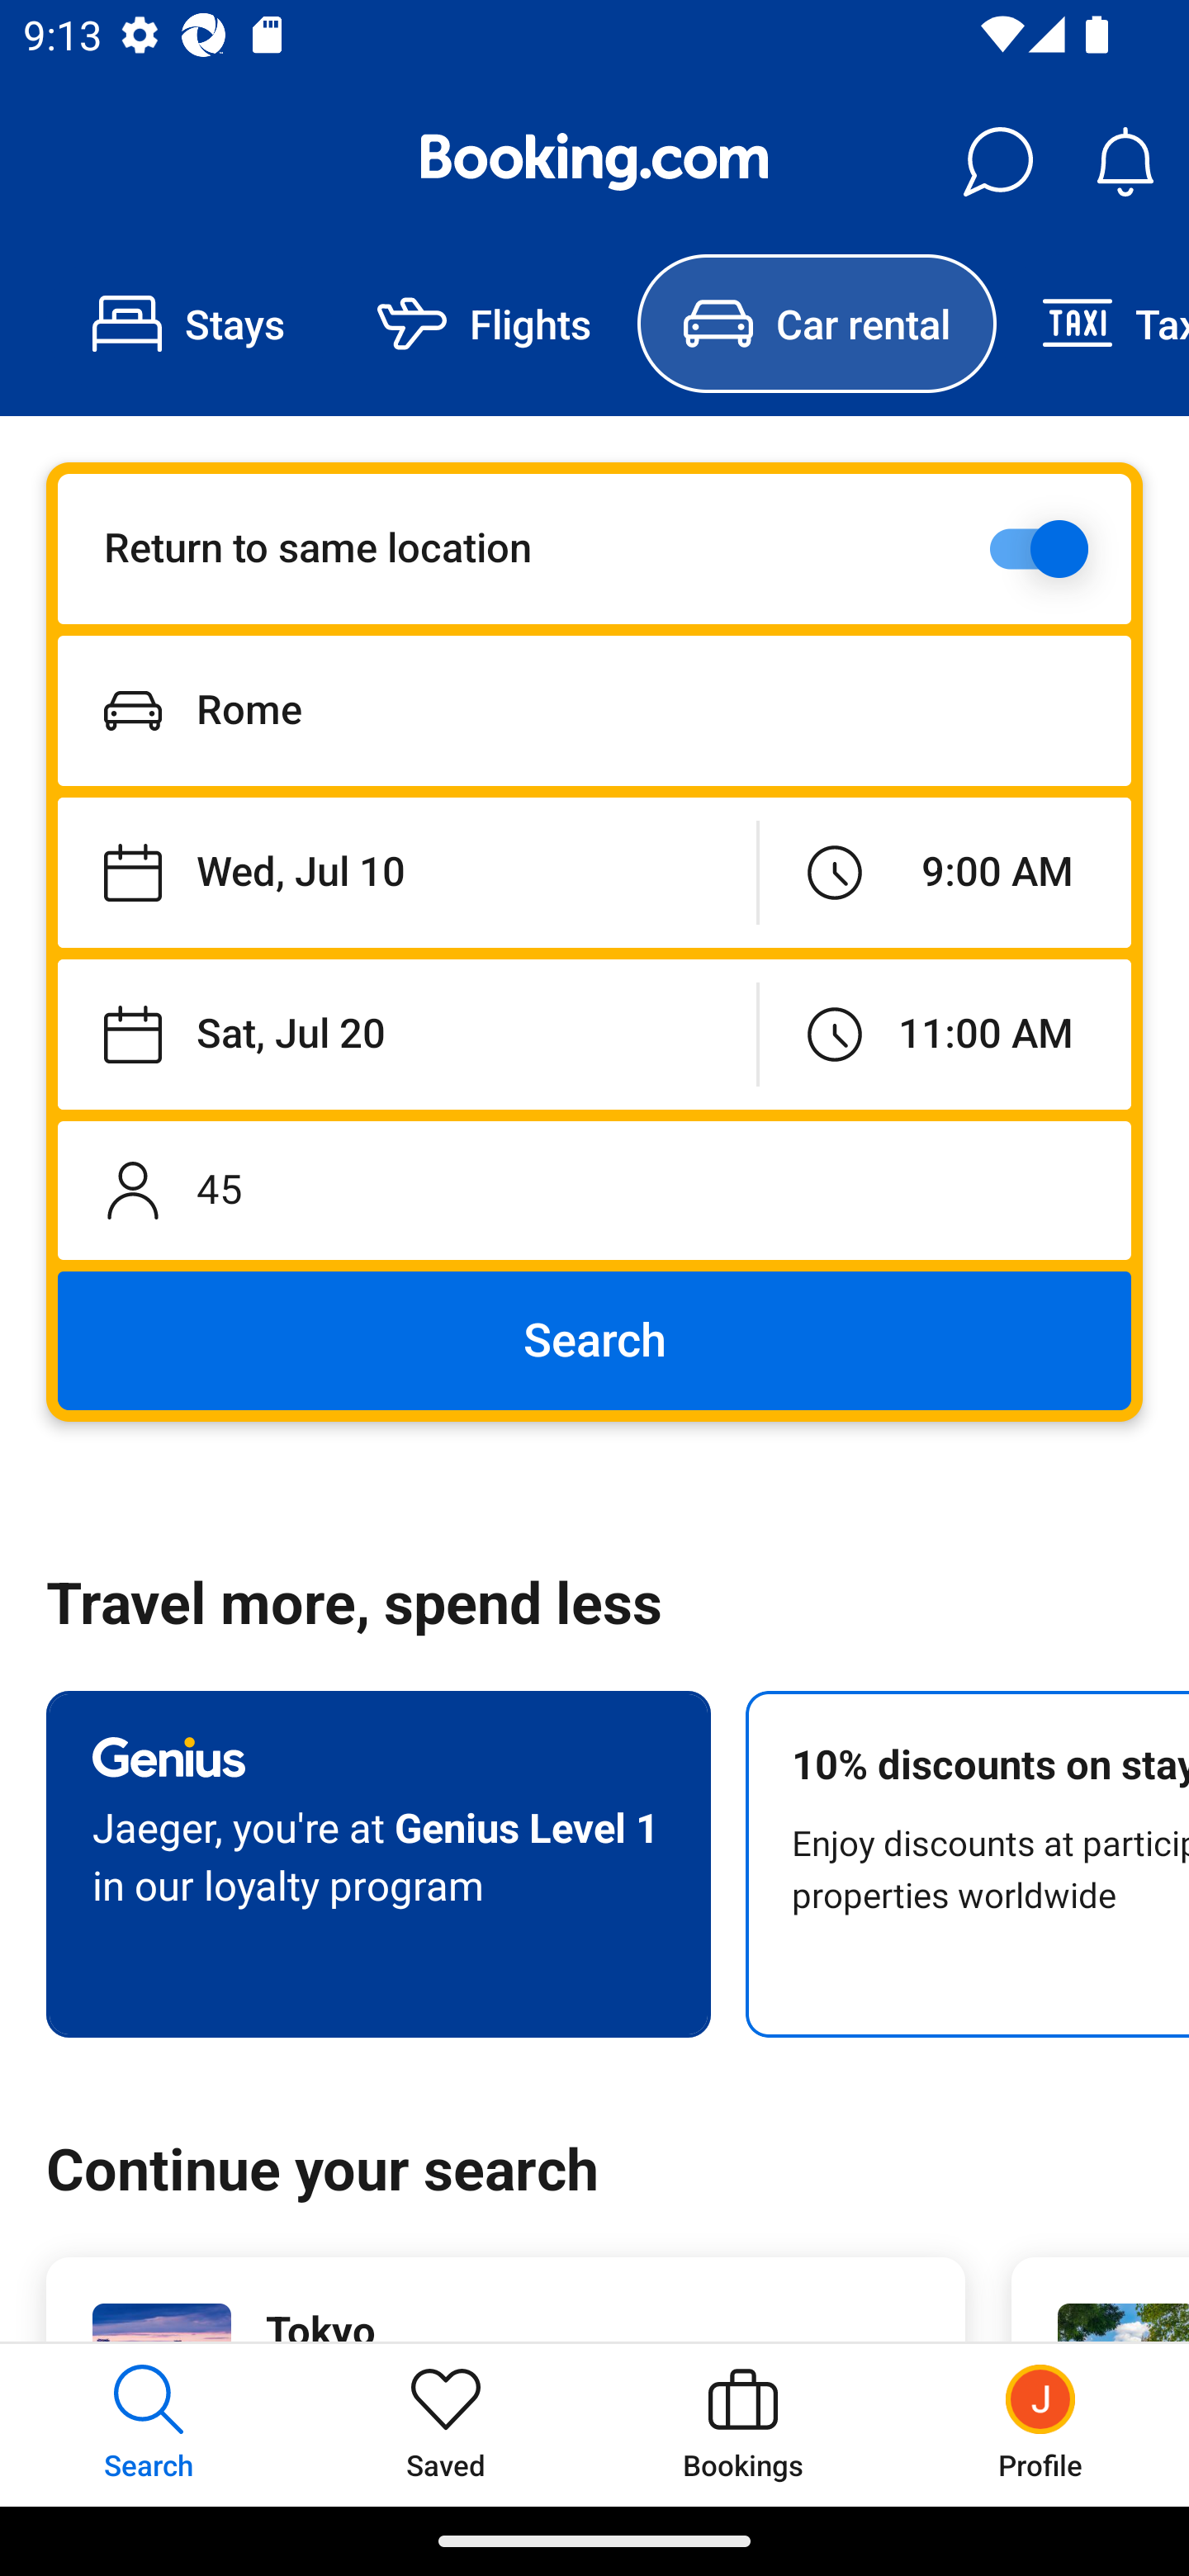  I want to click on Flights, so click(484, 324).